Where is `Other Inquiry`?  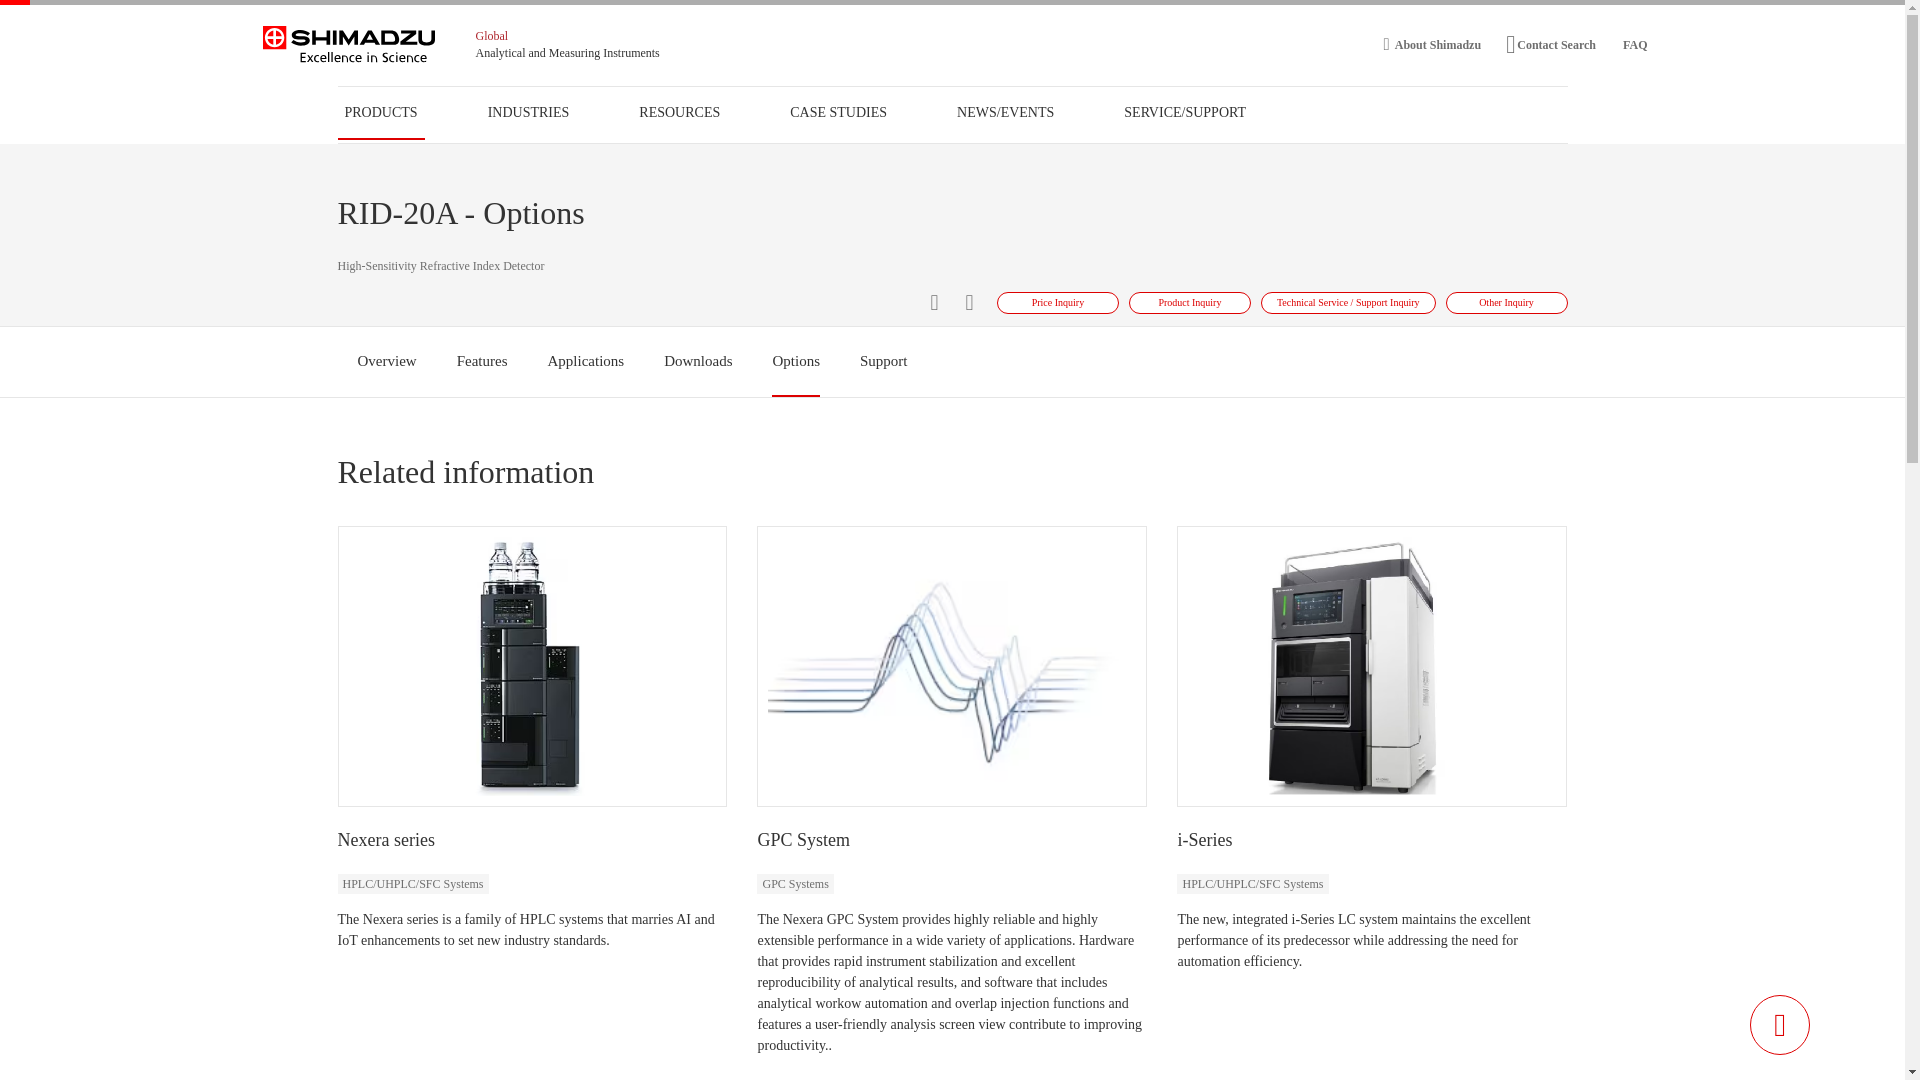
Other Inquiry is located at coordinates (1506, 302).